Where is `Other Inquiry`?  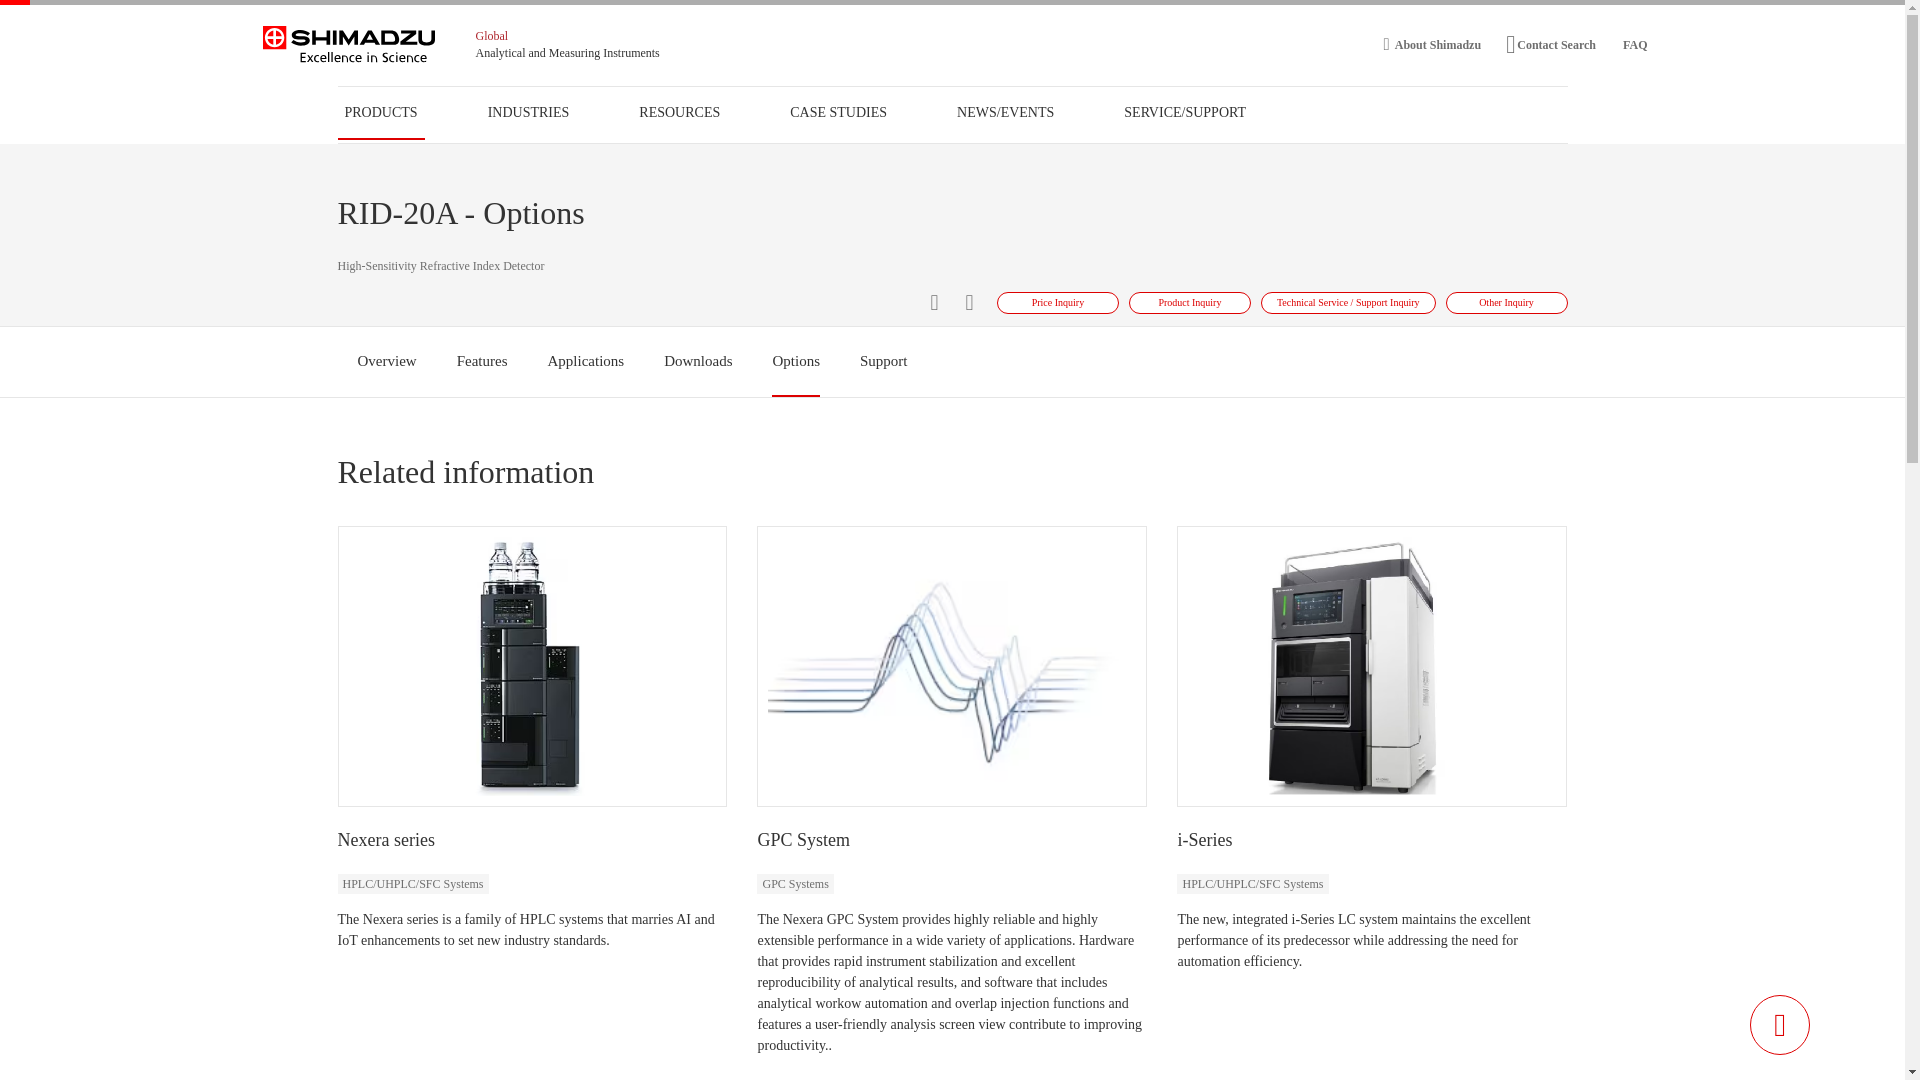
Other Inquiry is located at coordinates (1506, 302).